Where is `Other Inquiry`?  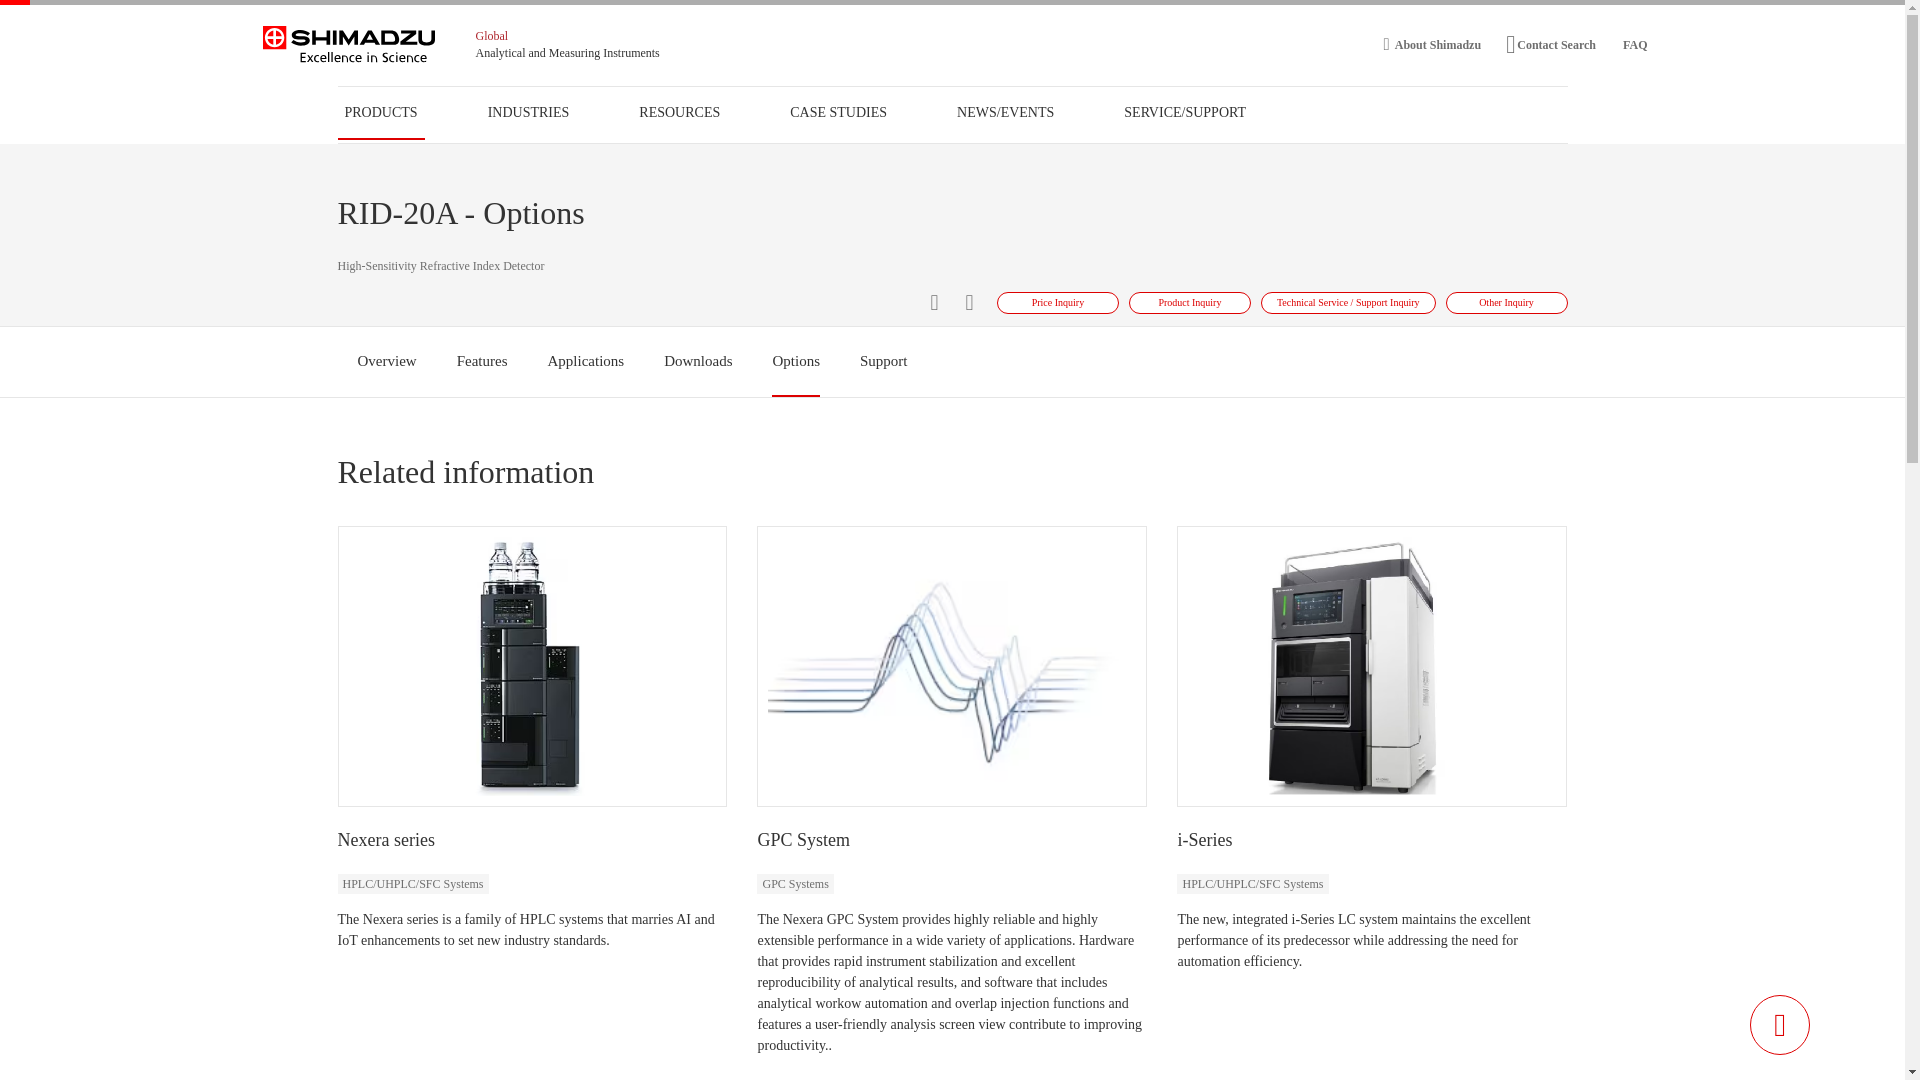
Other Inquiry is located at coordinates (1506, 302).